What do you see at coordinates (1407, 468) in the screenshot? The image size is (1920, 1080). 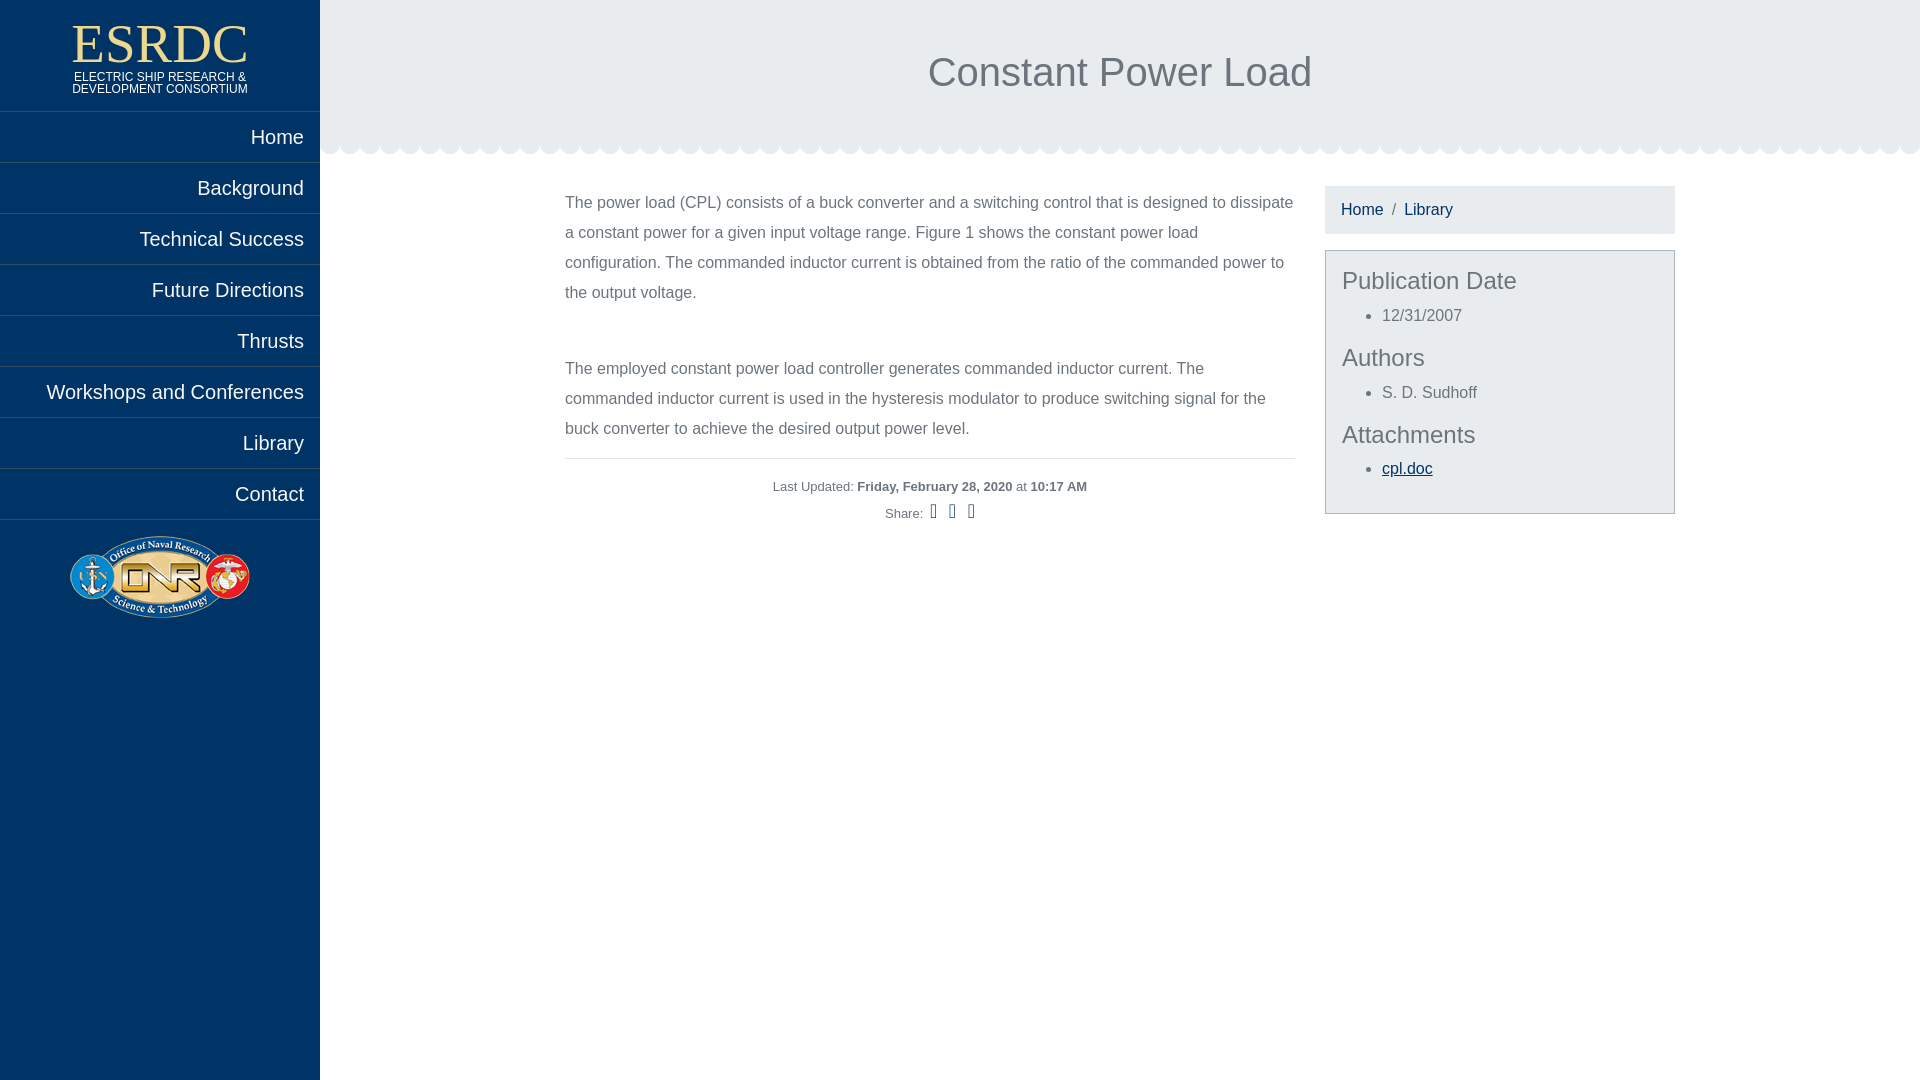 I see `cpl.doc` at bounding box center [1407, 468].